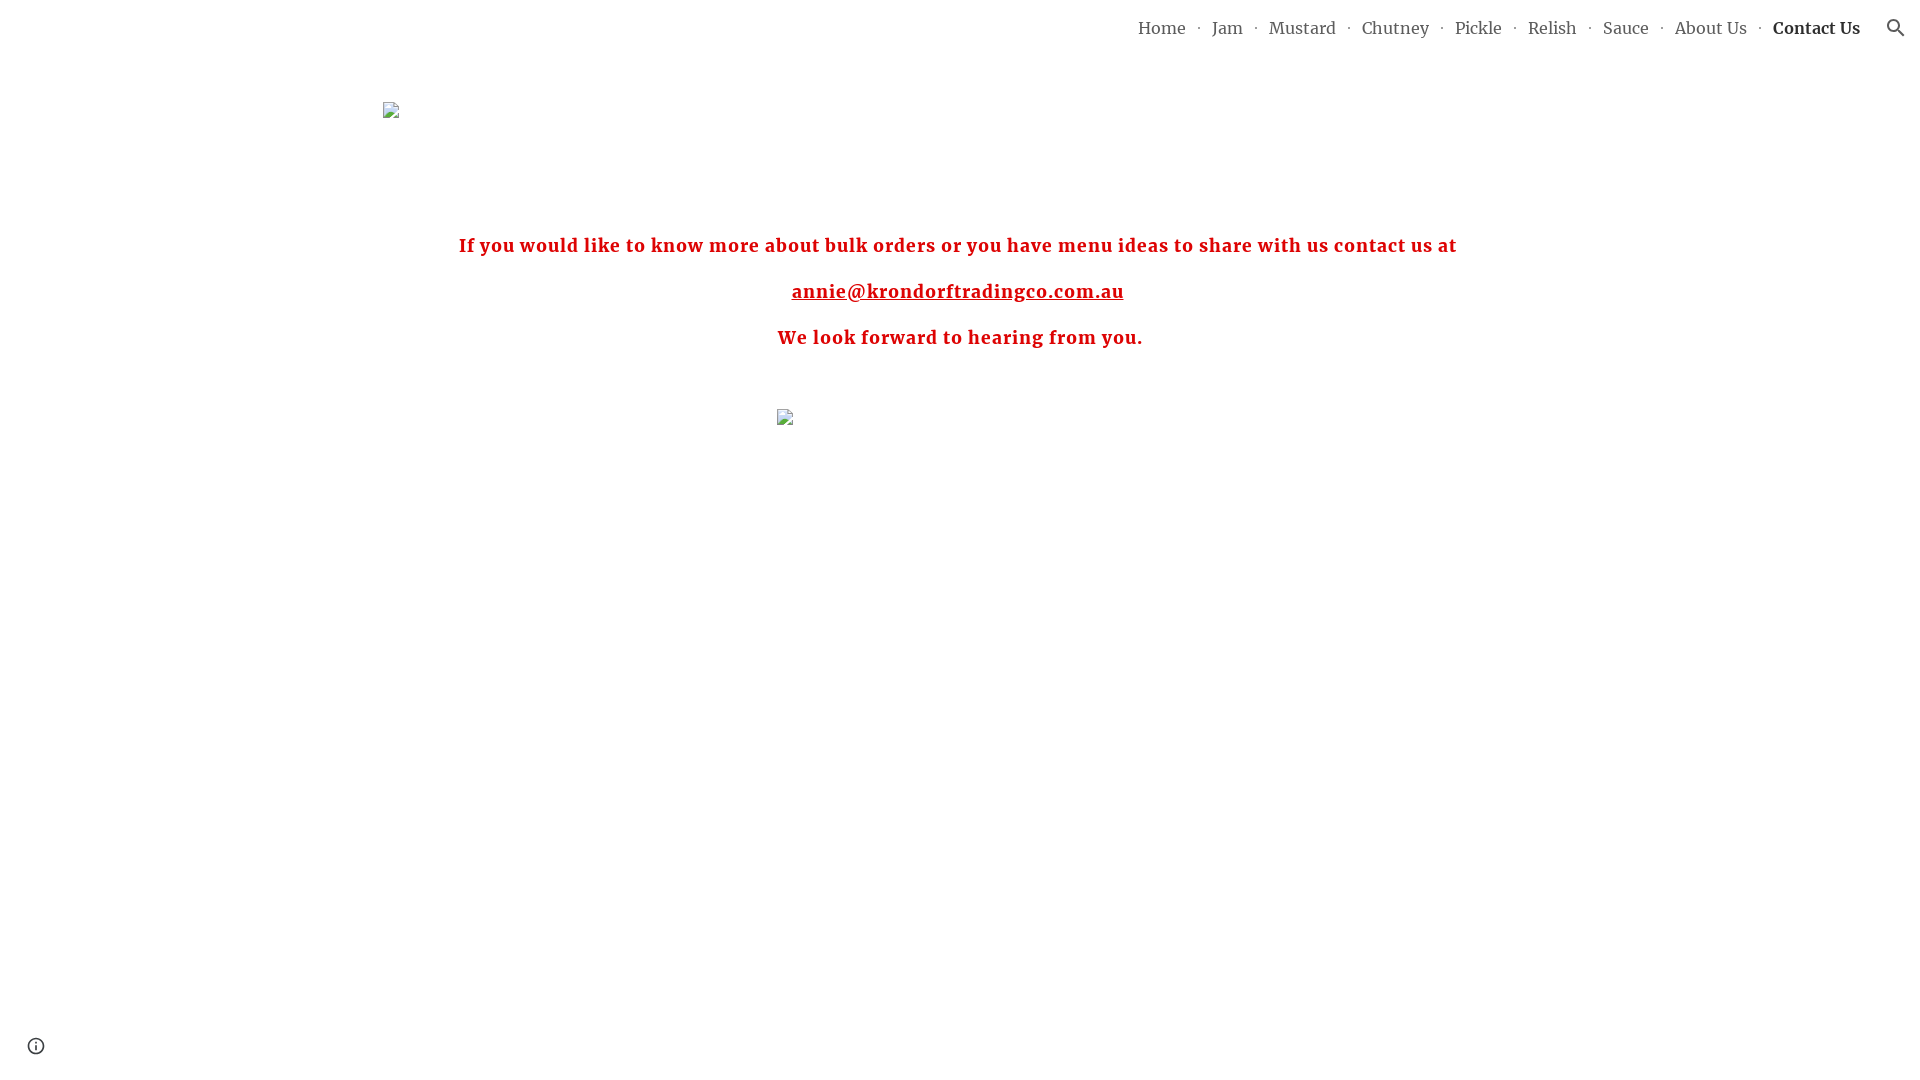 This screenshot has width=1920, height=1080. Describe the element at coordinates (1626, 28) in the screenshot. I see `Sauce` at that location.